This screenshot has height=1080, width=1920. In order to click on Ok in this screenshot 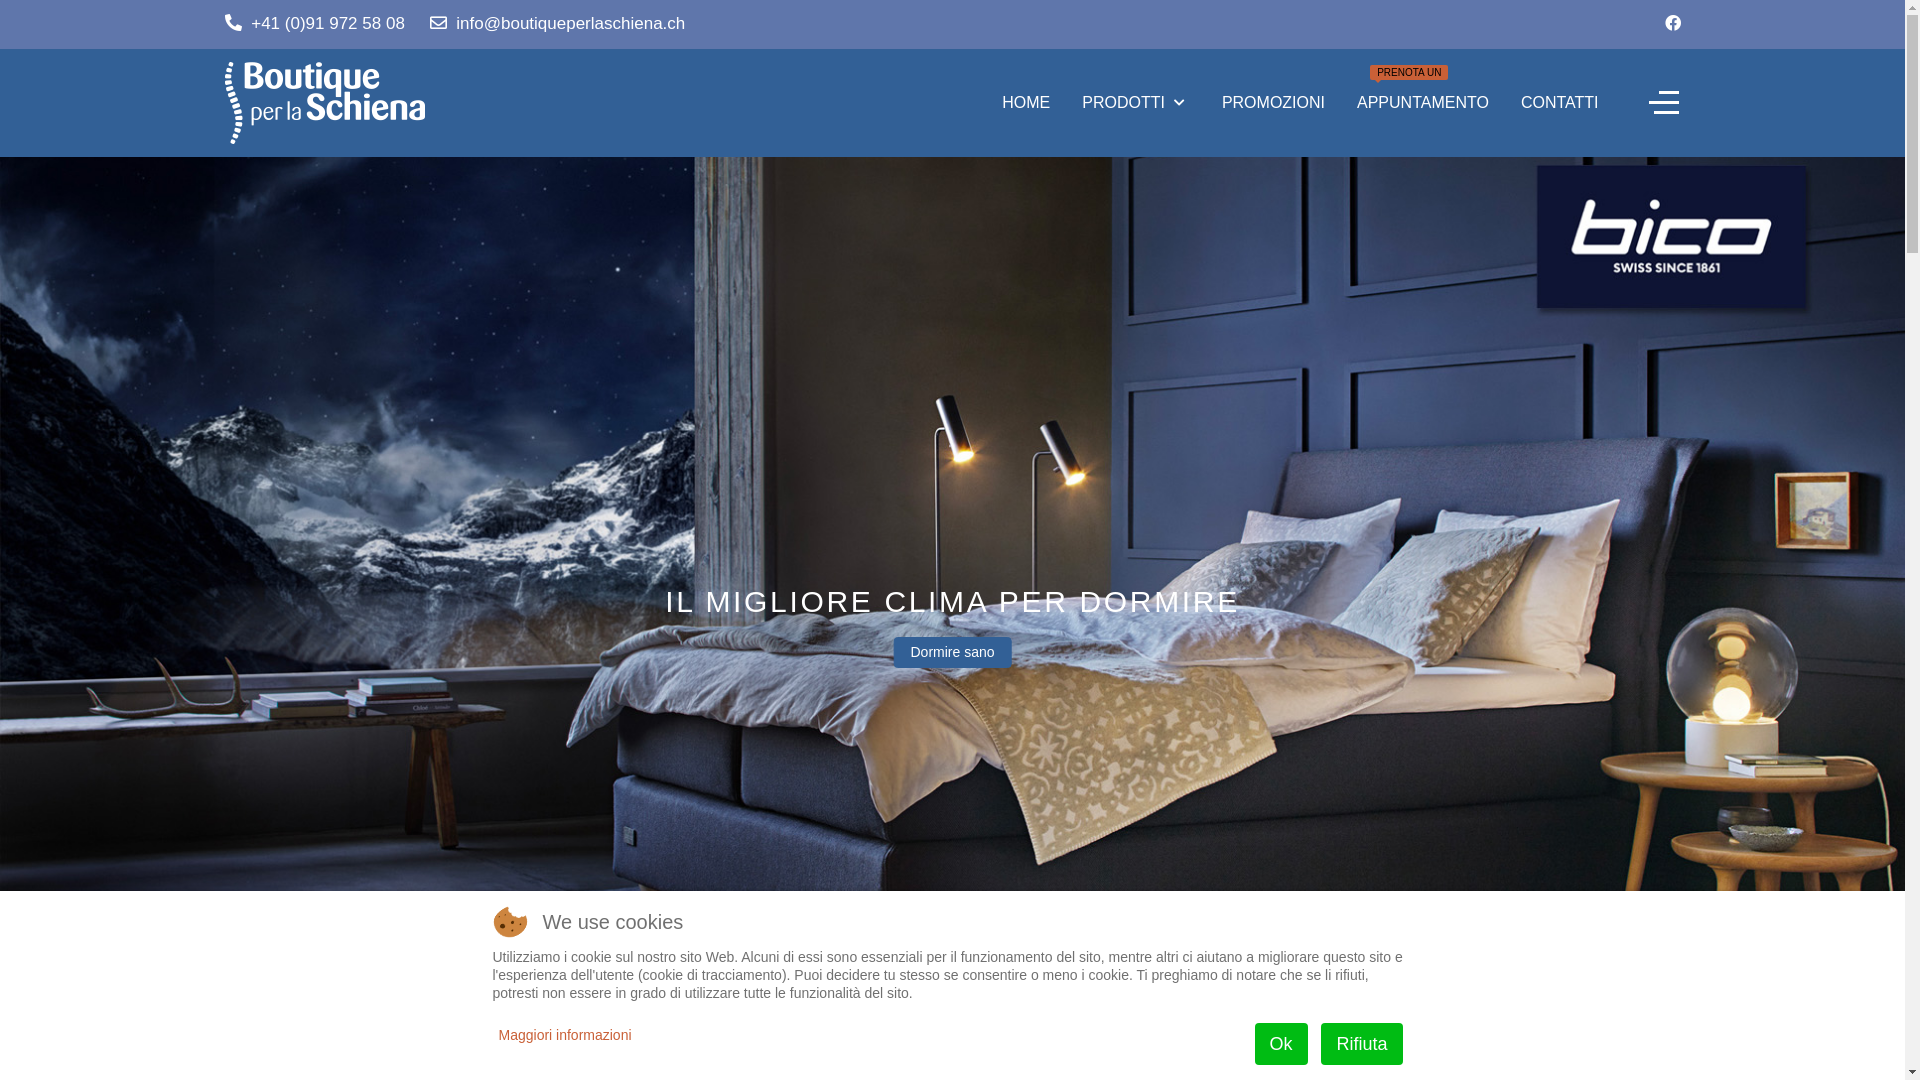, I will do `click(1282, 1044)`.